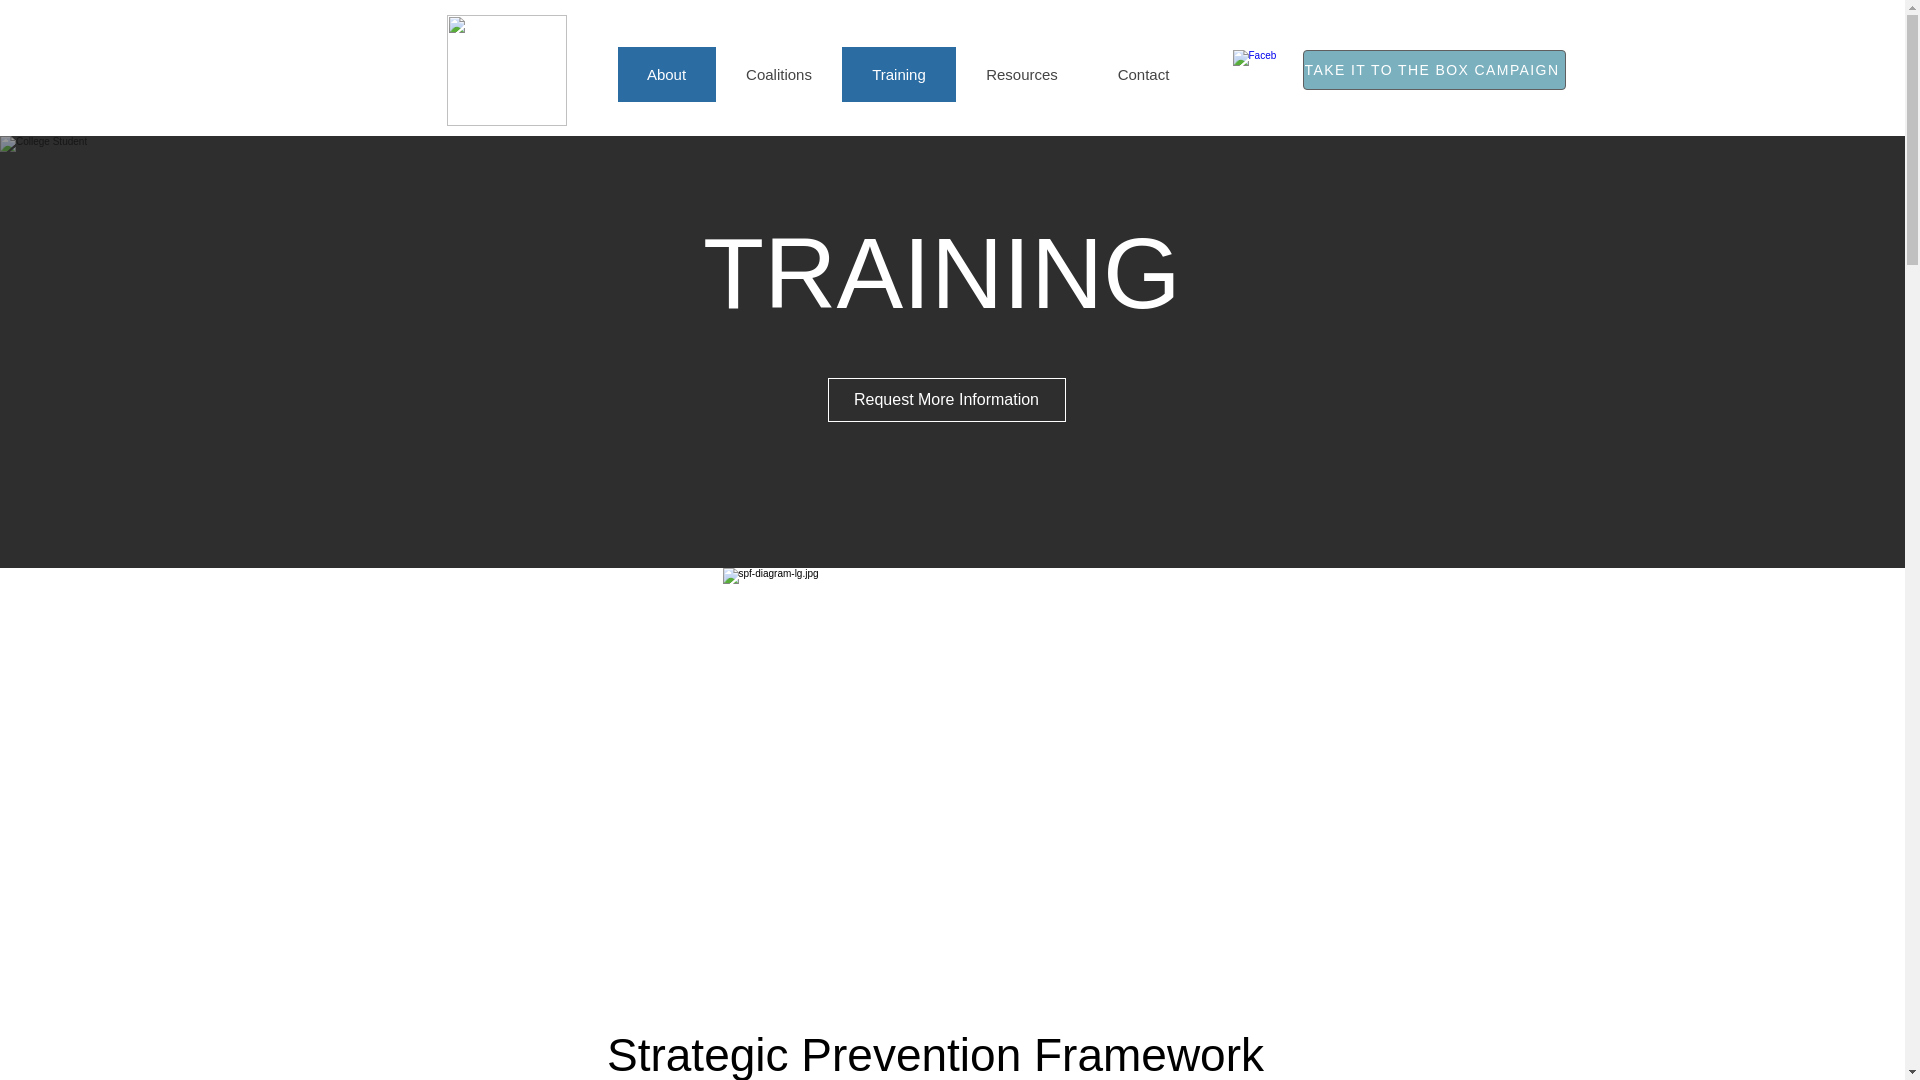 This screenshot has width=1920, height=1080. What do you see at coordinates (946, 400) in the screenshot?
I see `Request More Information` at bounding box center [946, 400].